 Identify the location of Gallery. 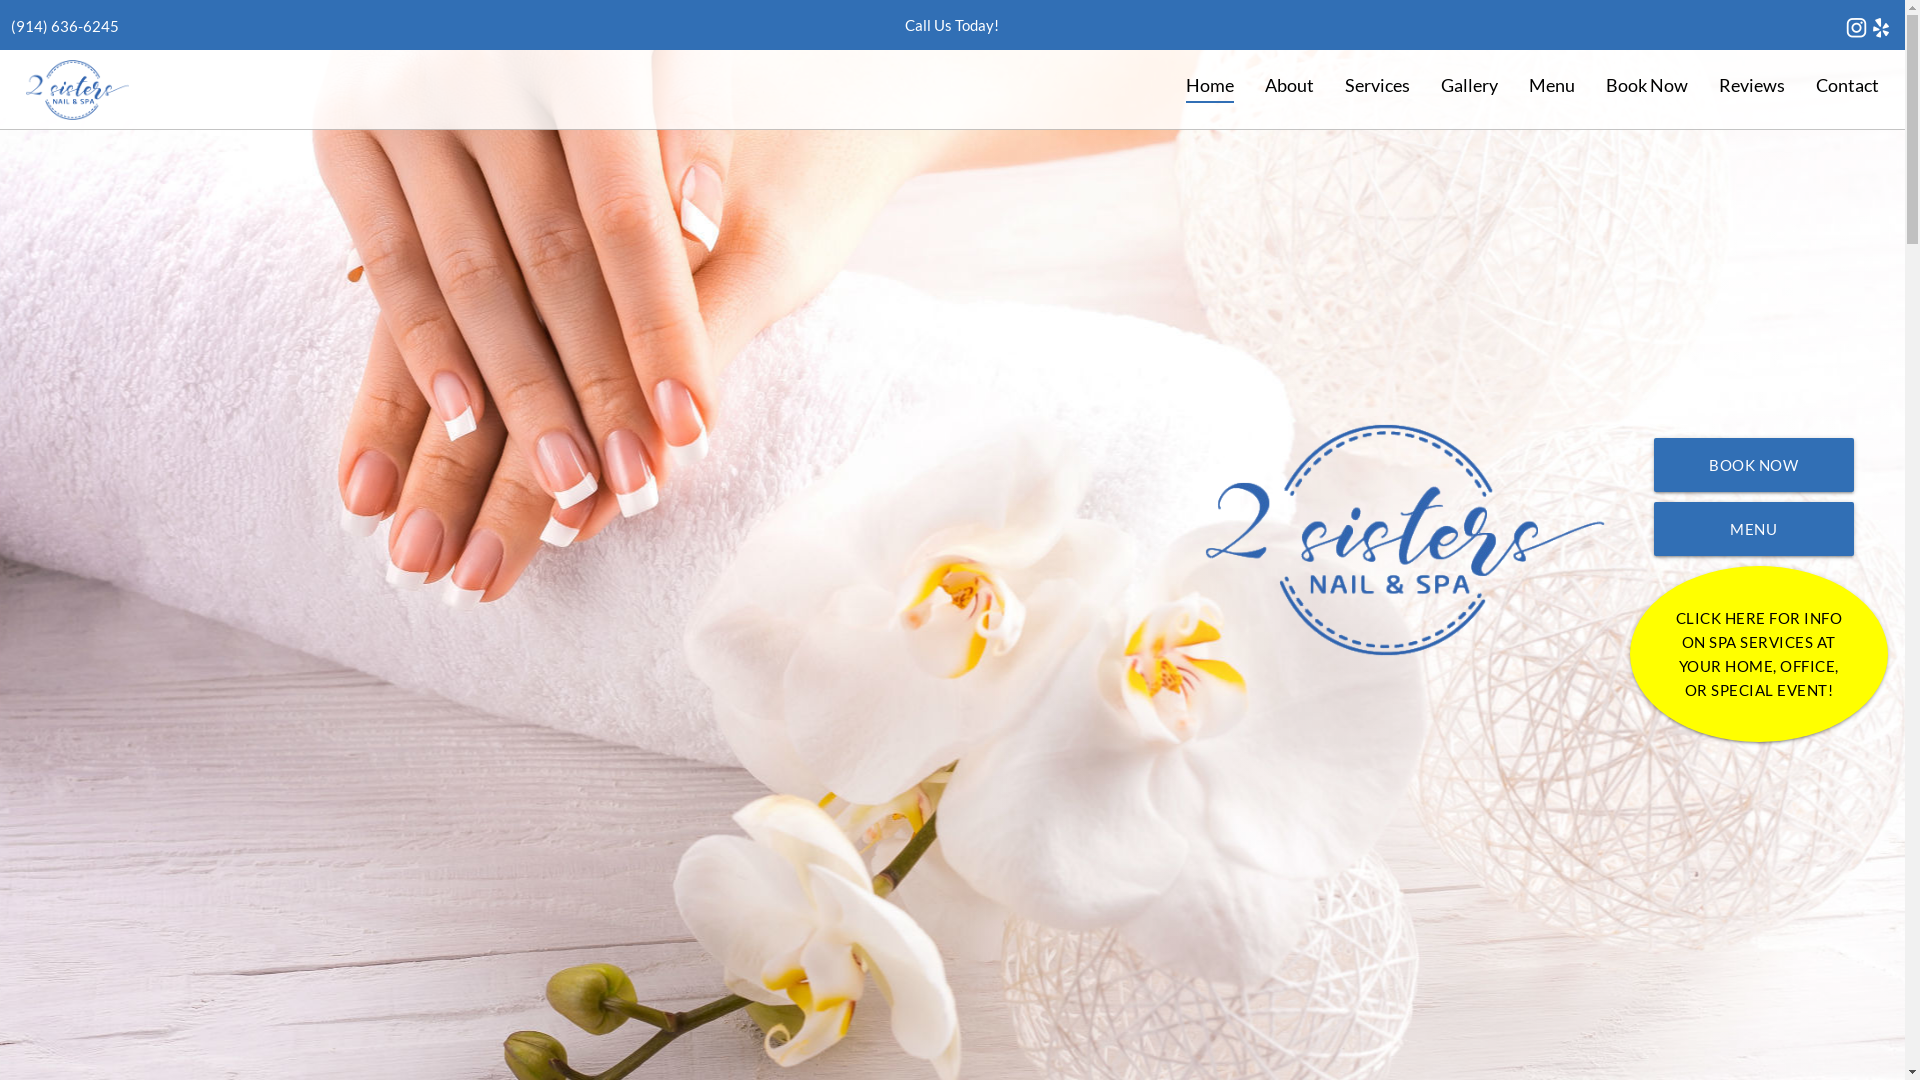
(1469, 86).